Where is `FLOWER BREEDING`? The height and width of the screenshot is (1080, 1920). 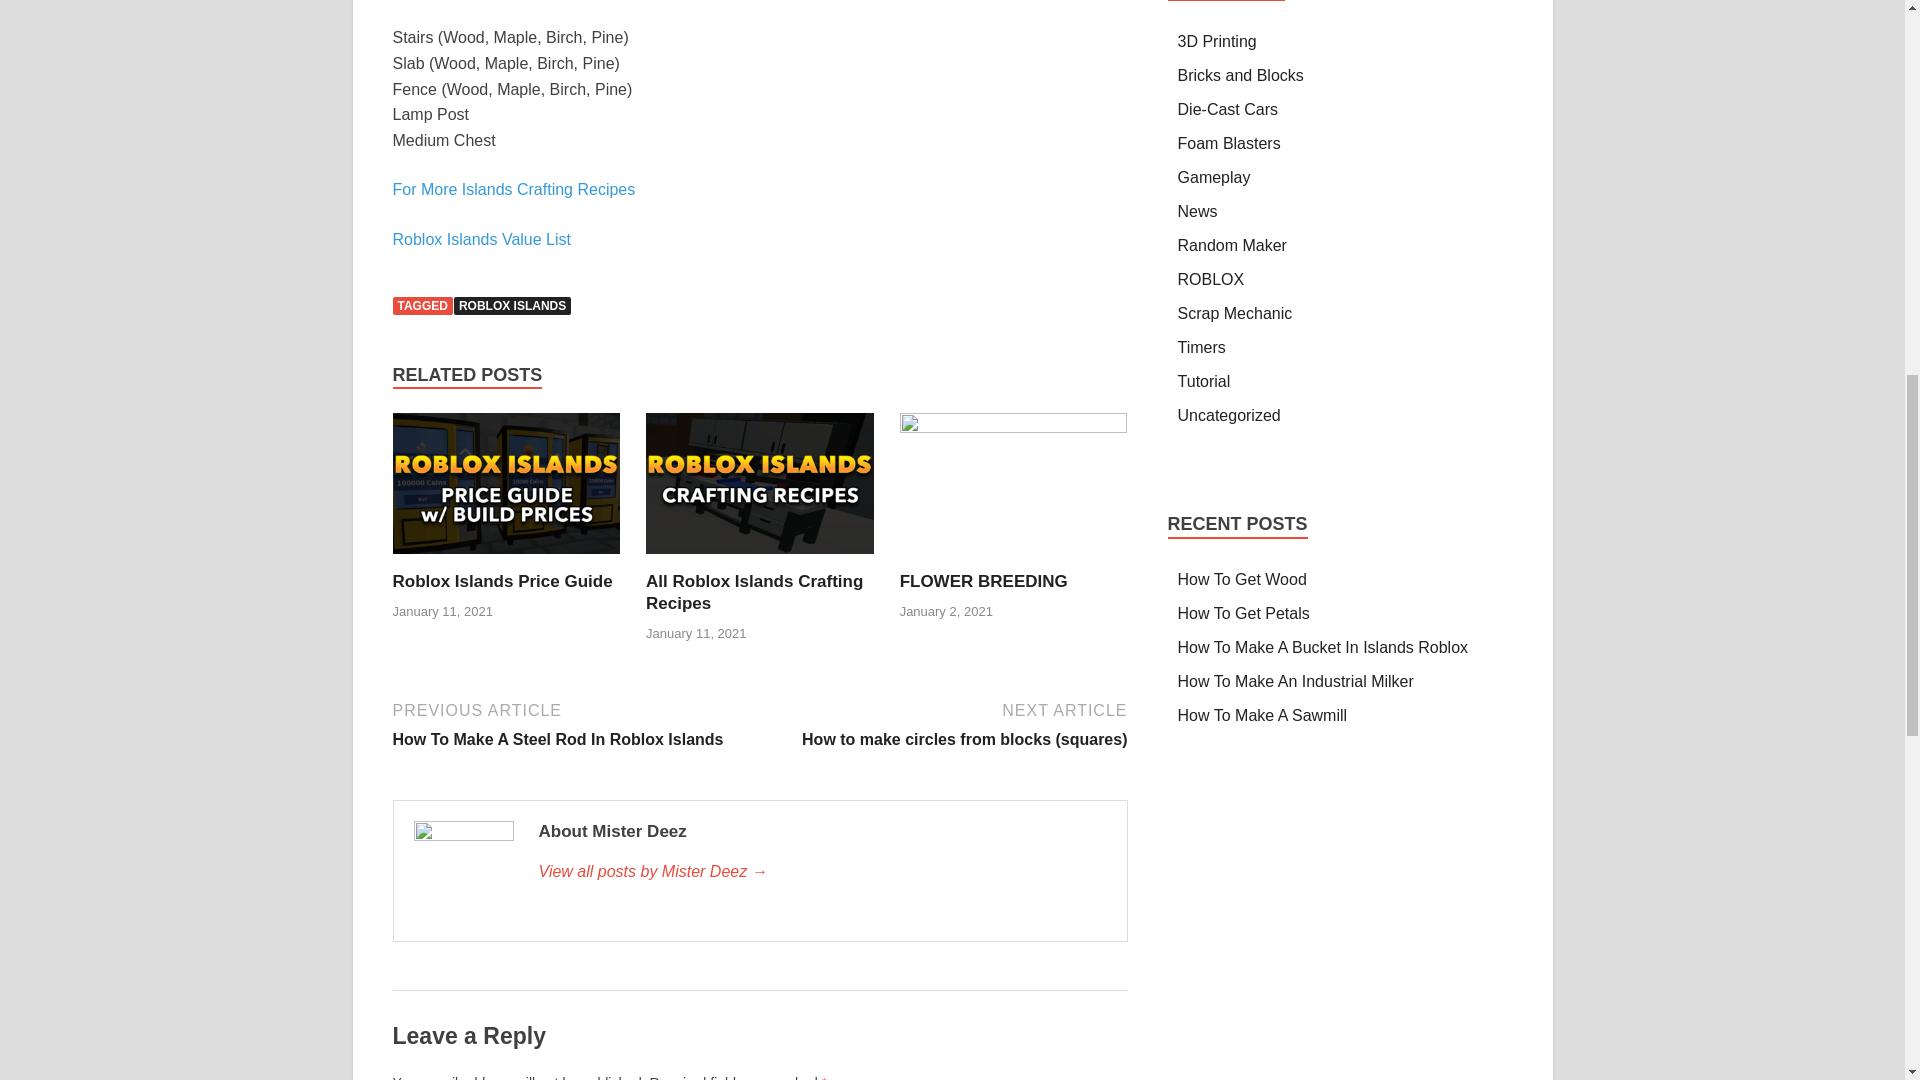
FLOWER BREEDING is located at coordinates (984, 581).